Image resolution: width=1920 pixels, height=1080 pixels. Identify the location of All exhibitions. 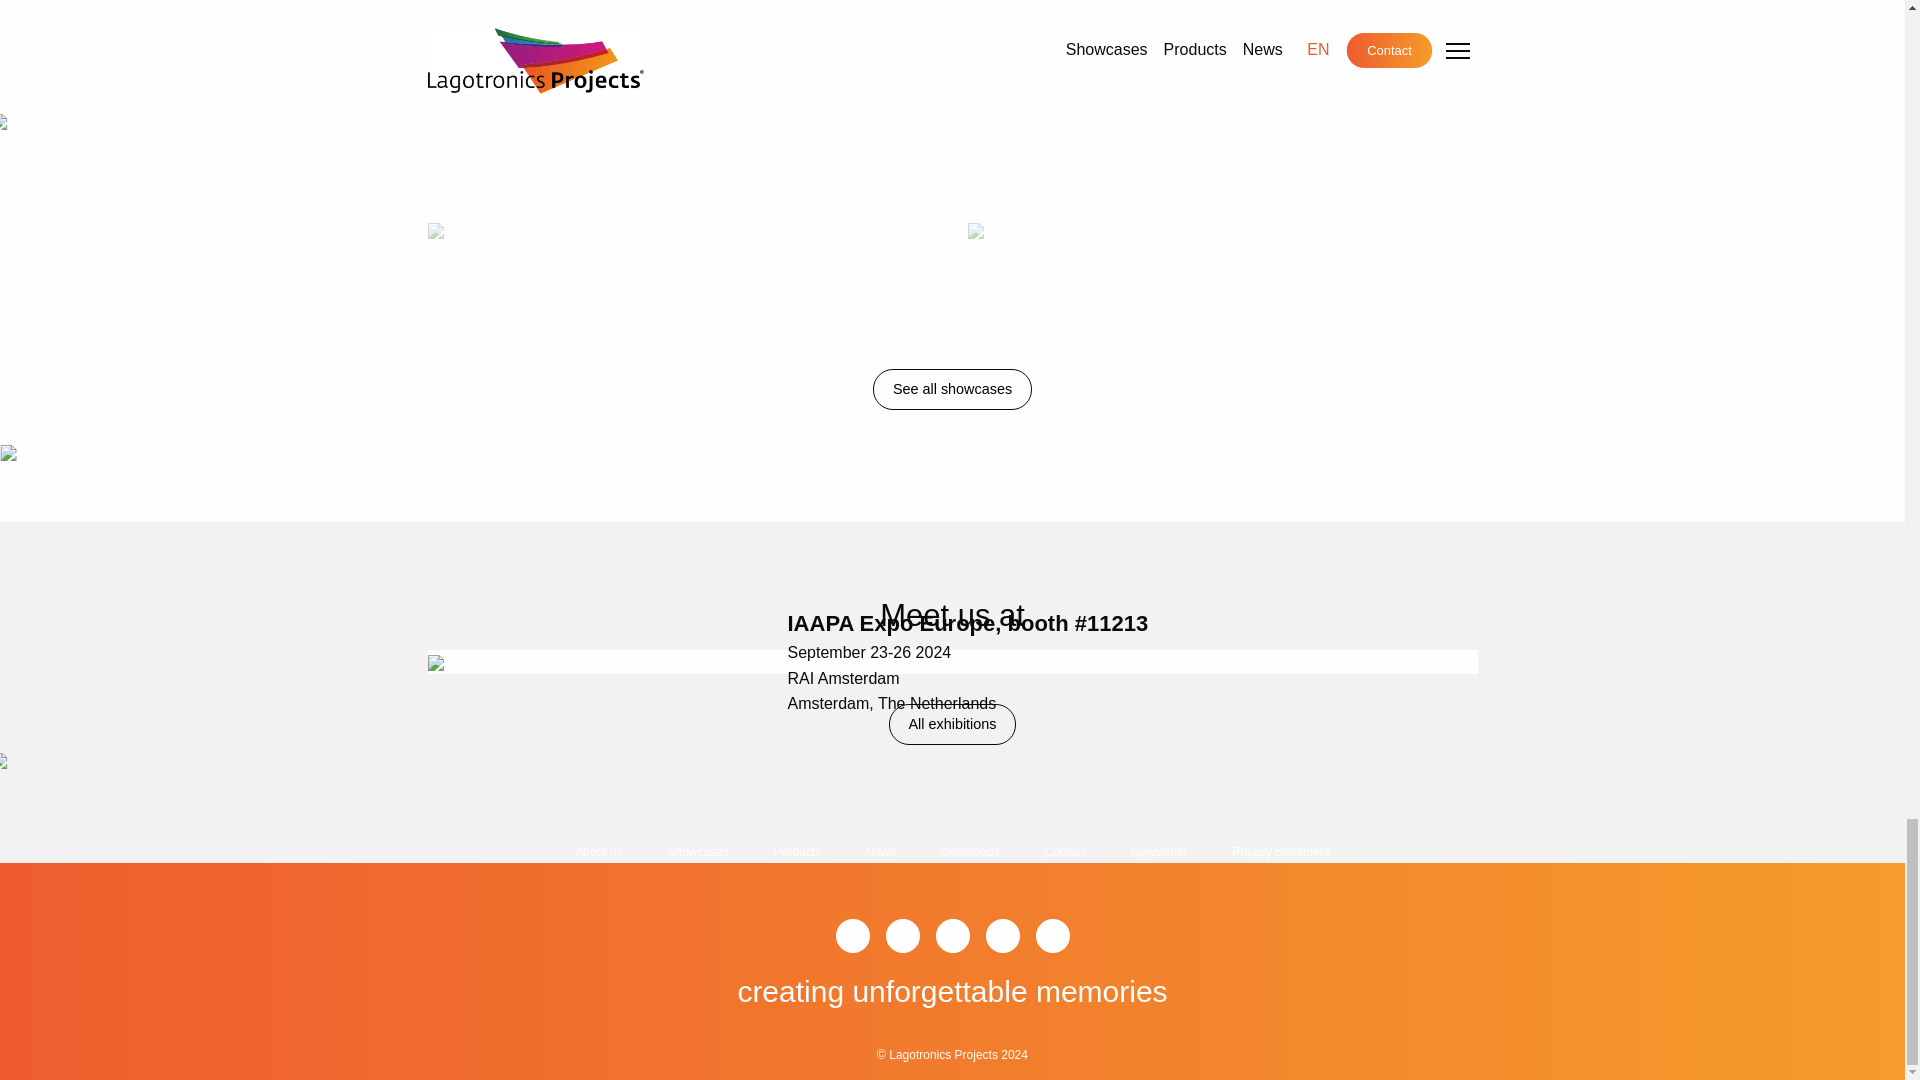
(952, 724).